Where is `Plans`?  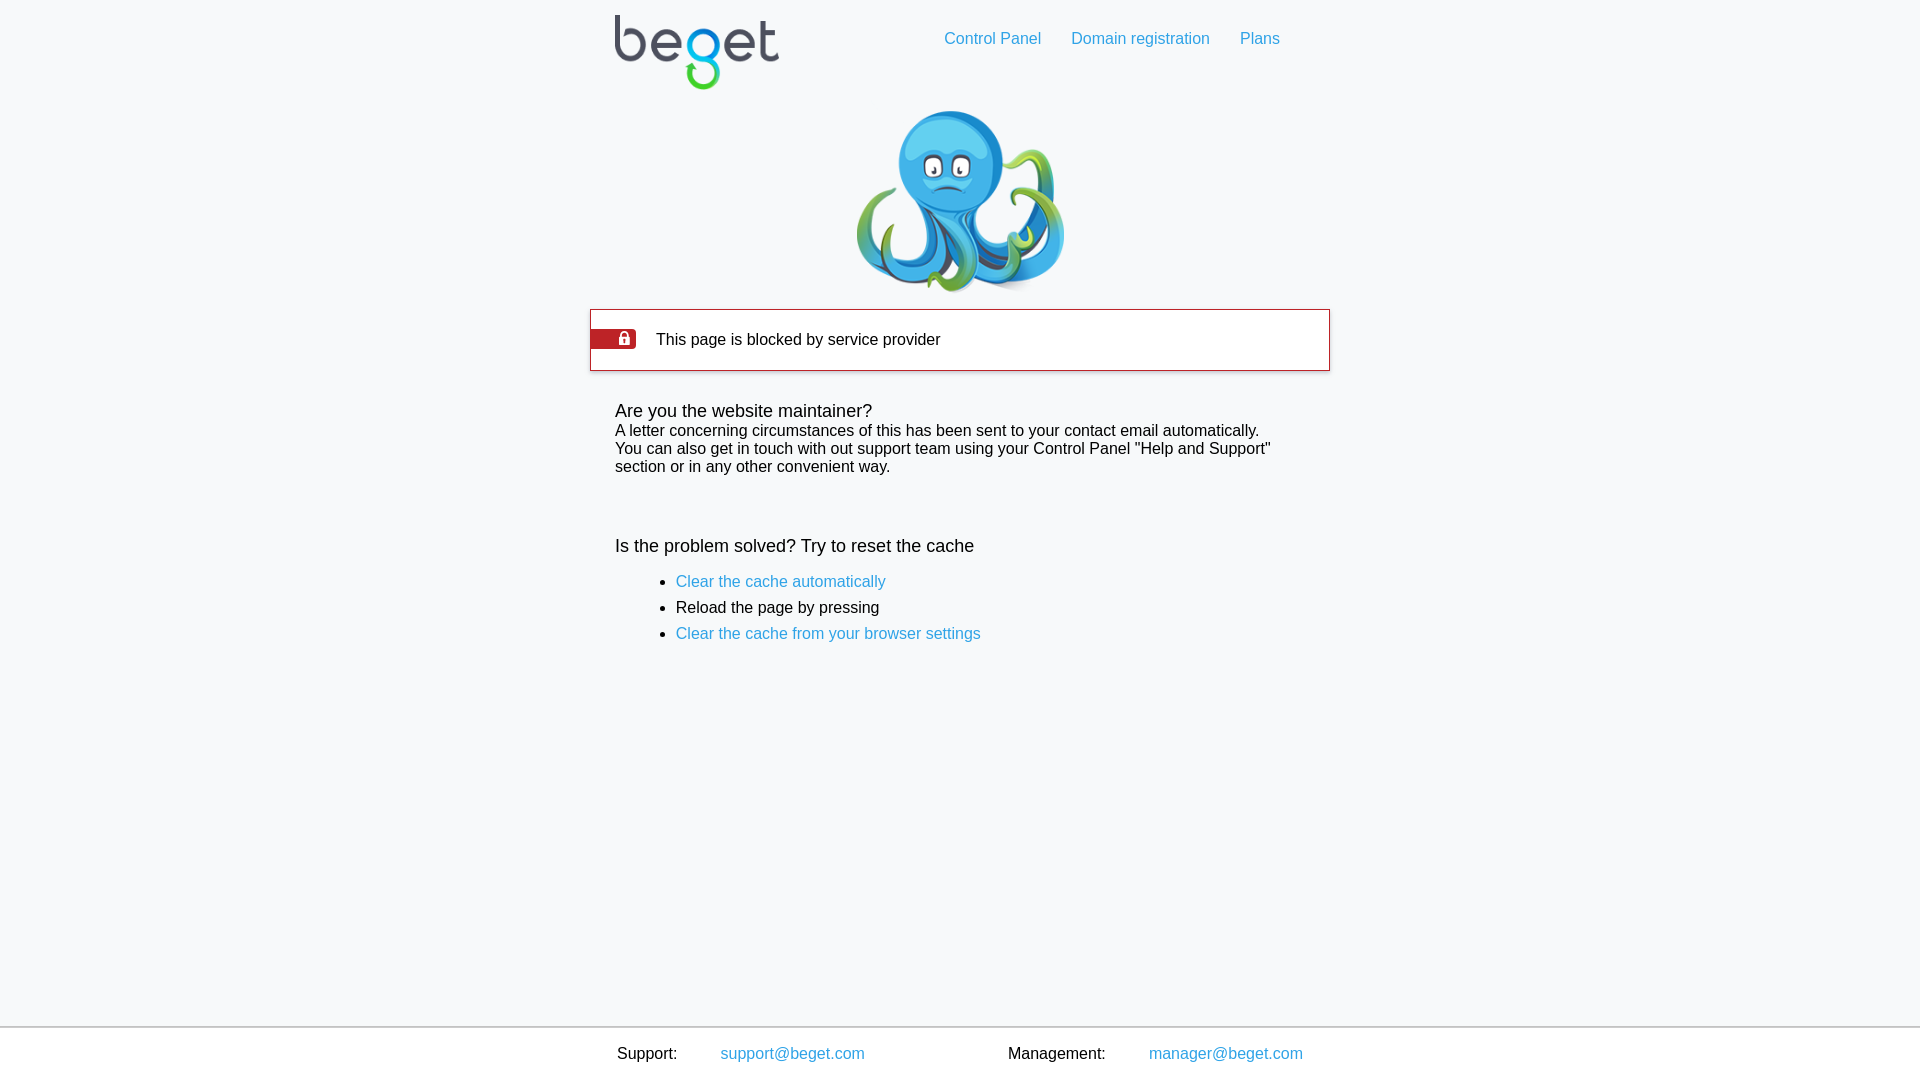
Plans is located at coordinates (1259, 38).